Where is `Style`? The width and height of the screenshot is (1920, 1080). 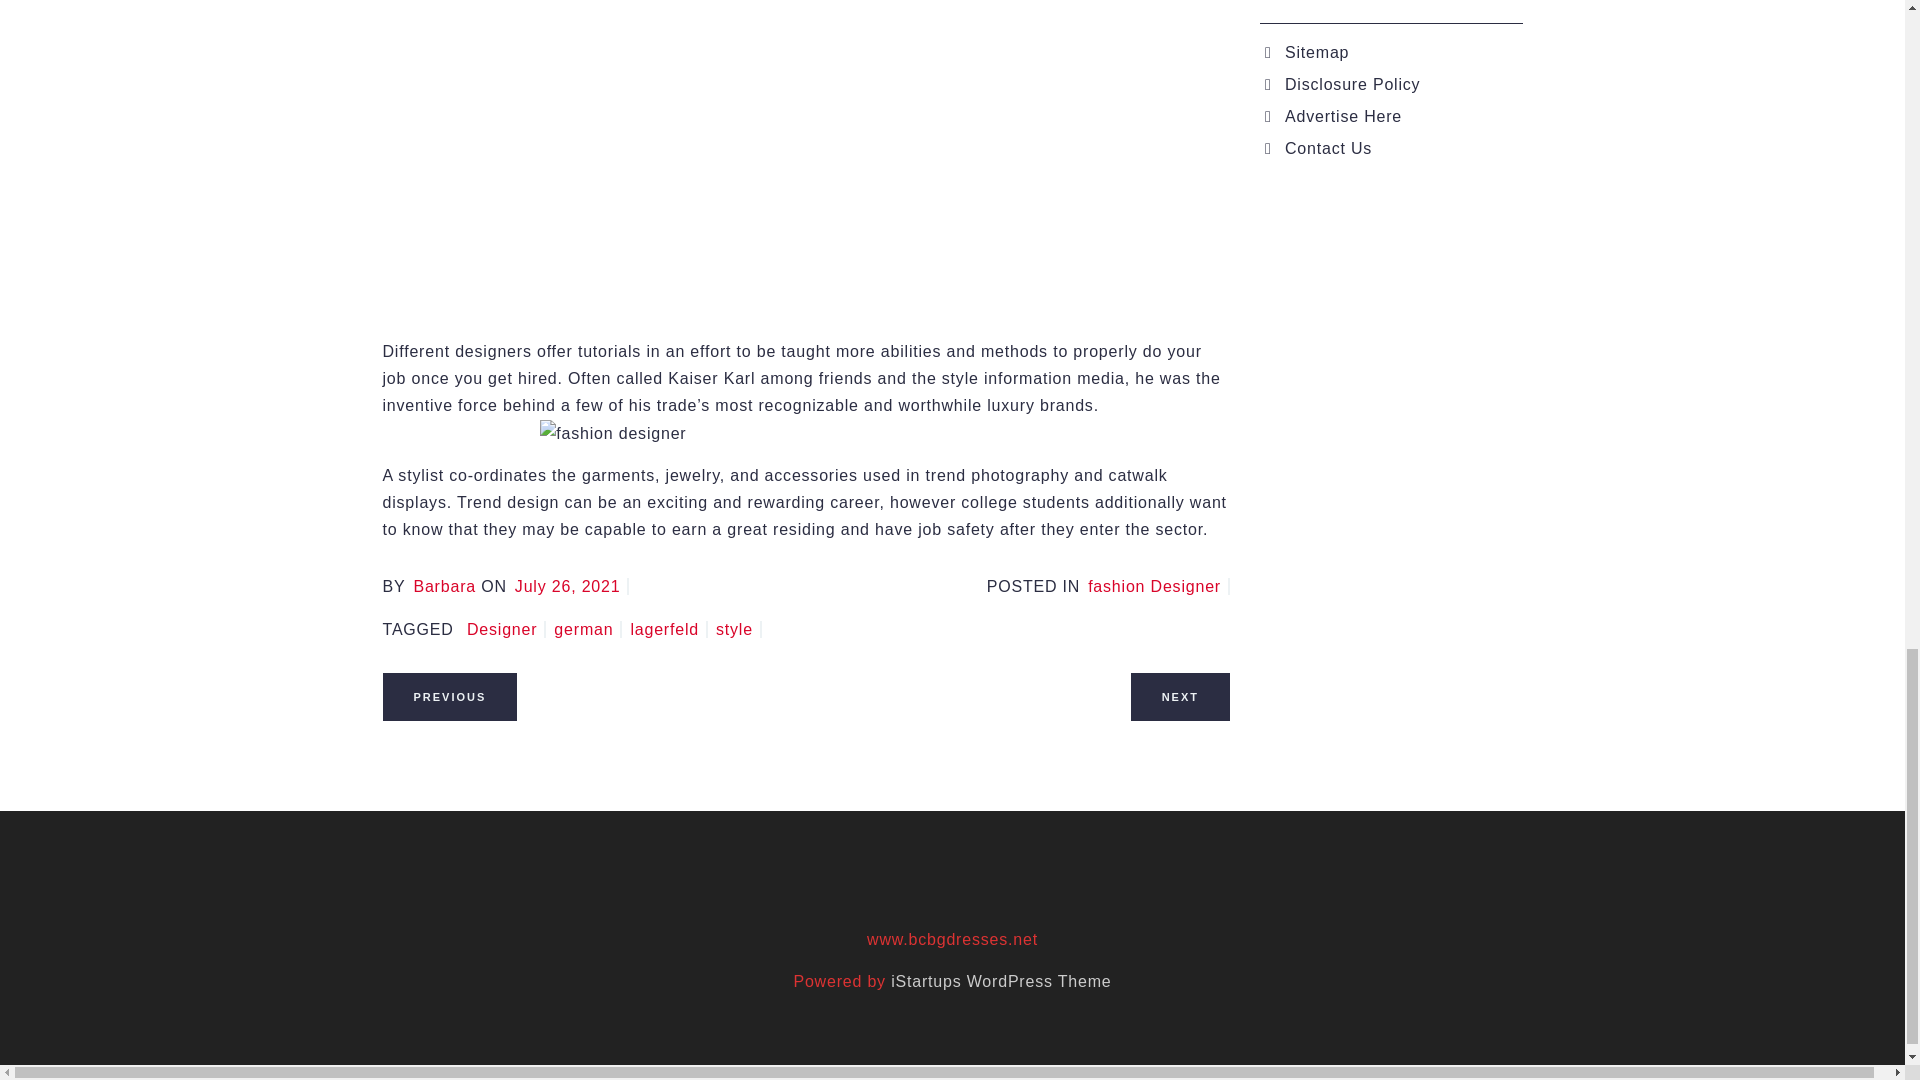
Style is located at coordinates (739, 630).